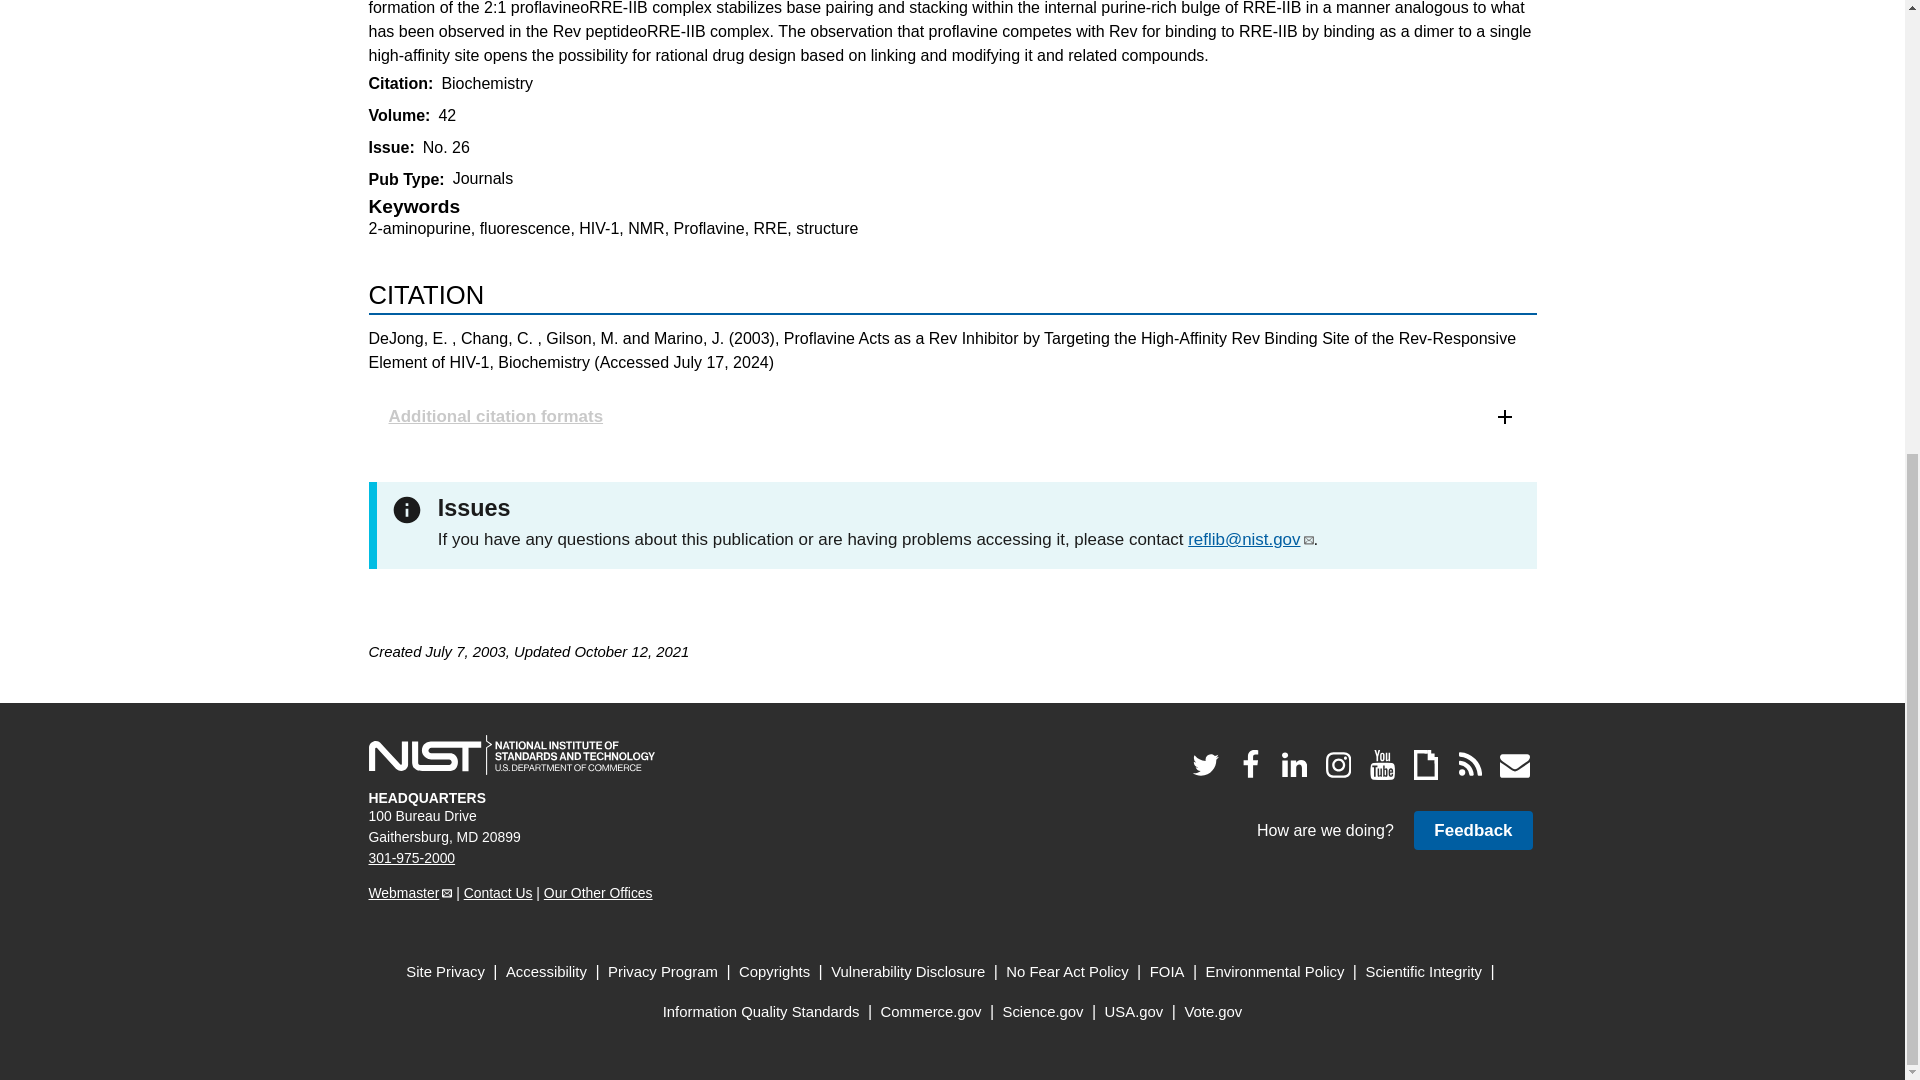 Image resolution: width=1920 pixels, height=1080 pixels. I want to click on Additional citation formats, so click(952, 416).